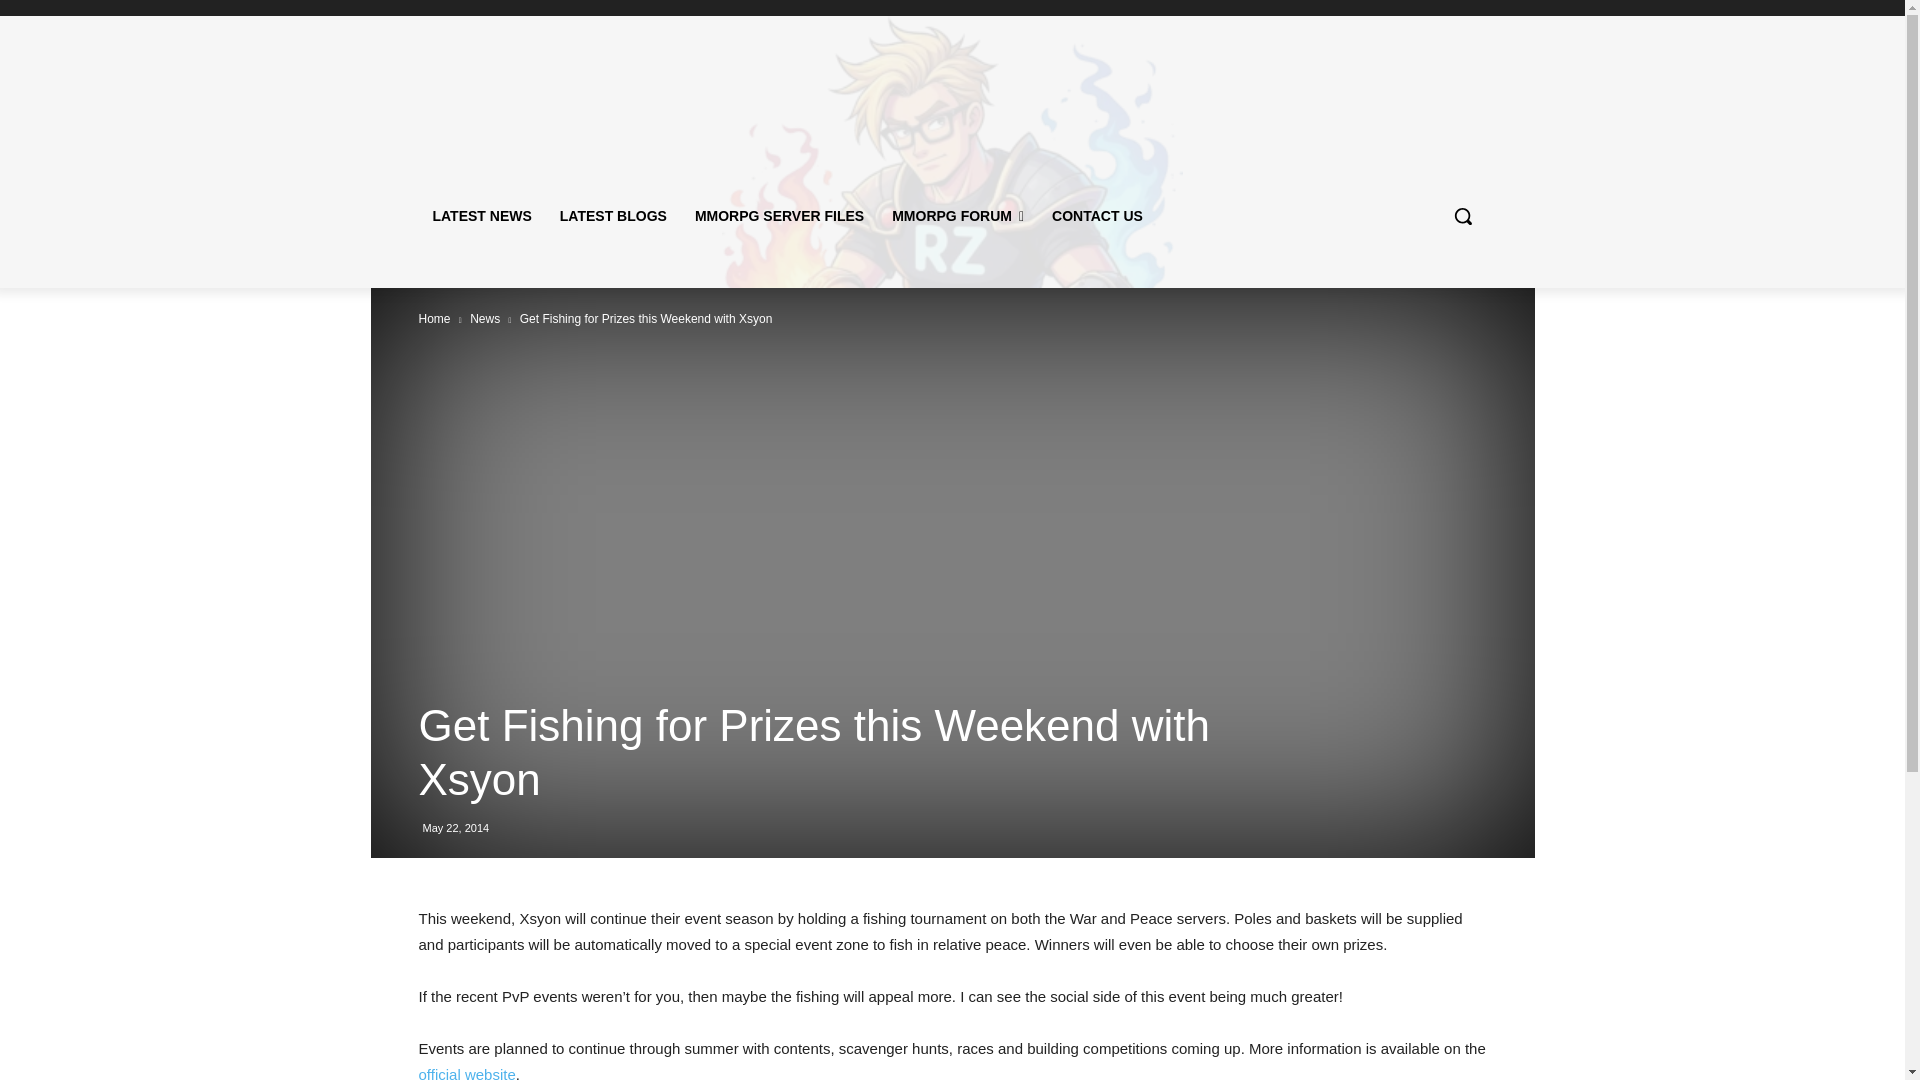  Describe the element at coordinates (779, 216) in the screenshot. I see `MMORPG SERVER FILES` at that location.